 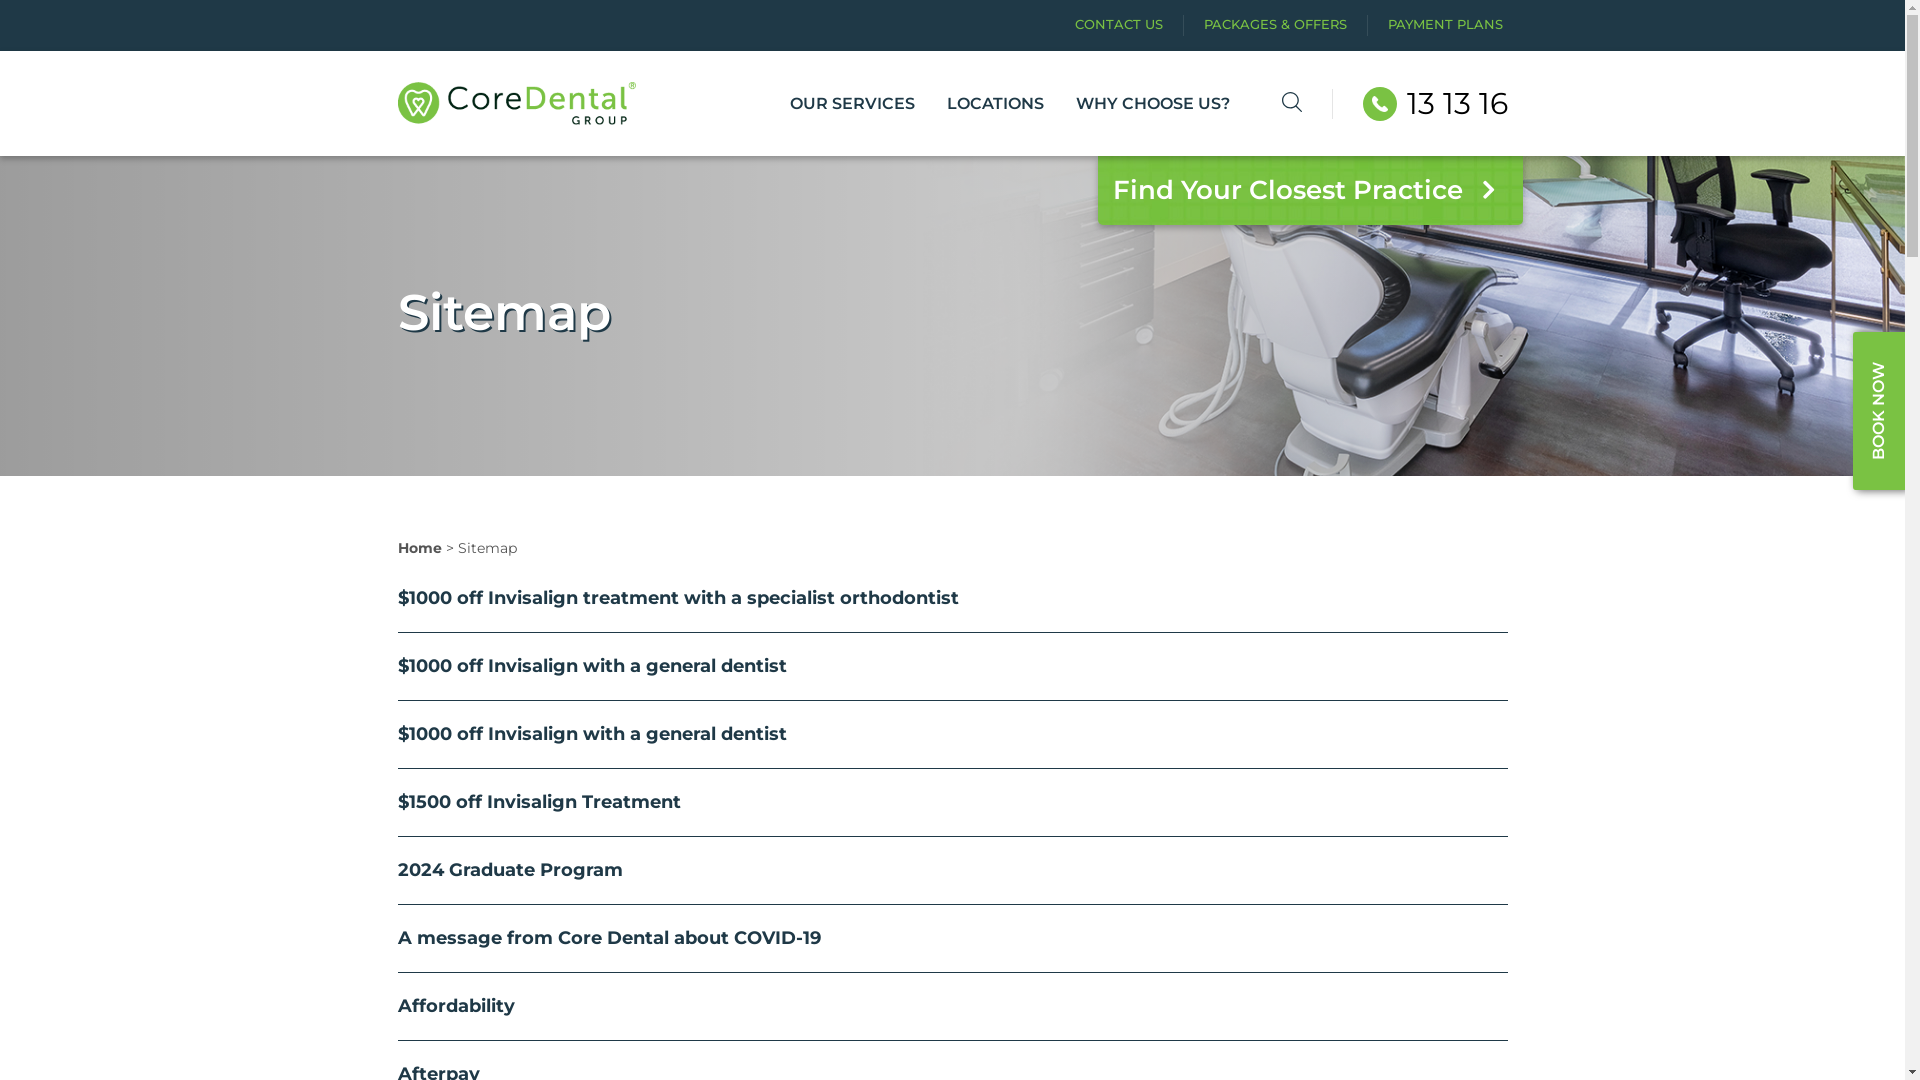 I want to click on 13 13 16, so click(x=1434, y=104).